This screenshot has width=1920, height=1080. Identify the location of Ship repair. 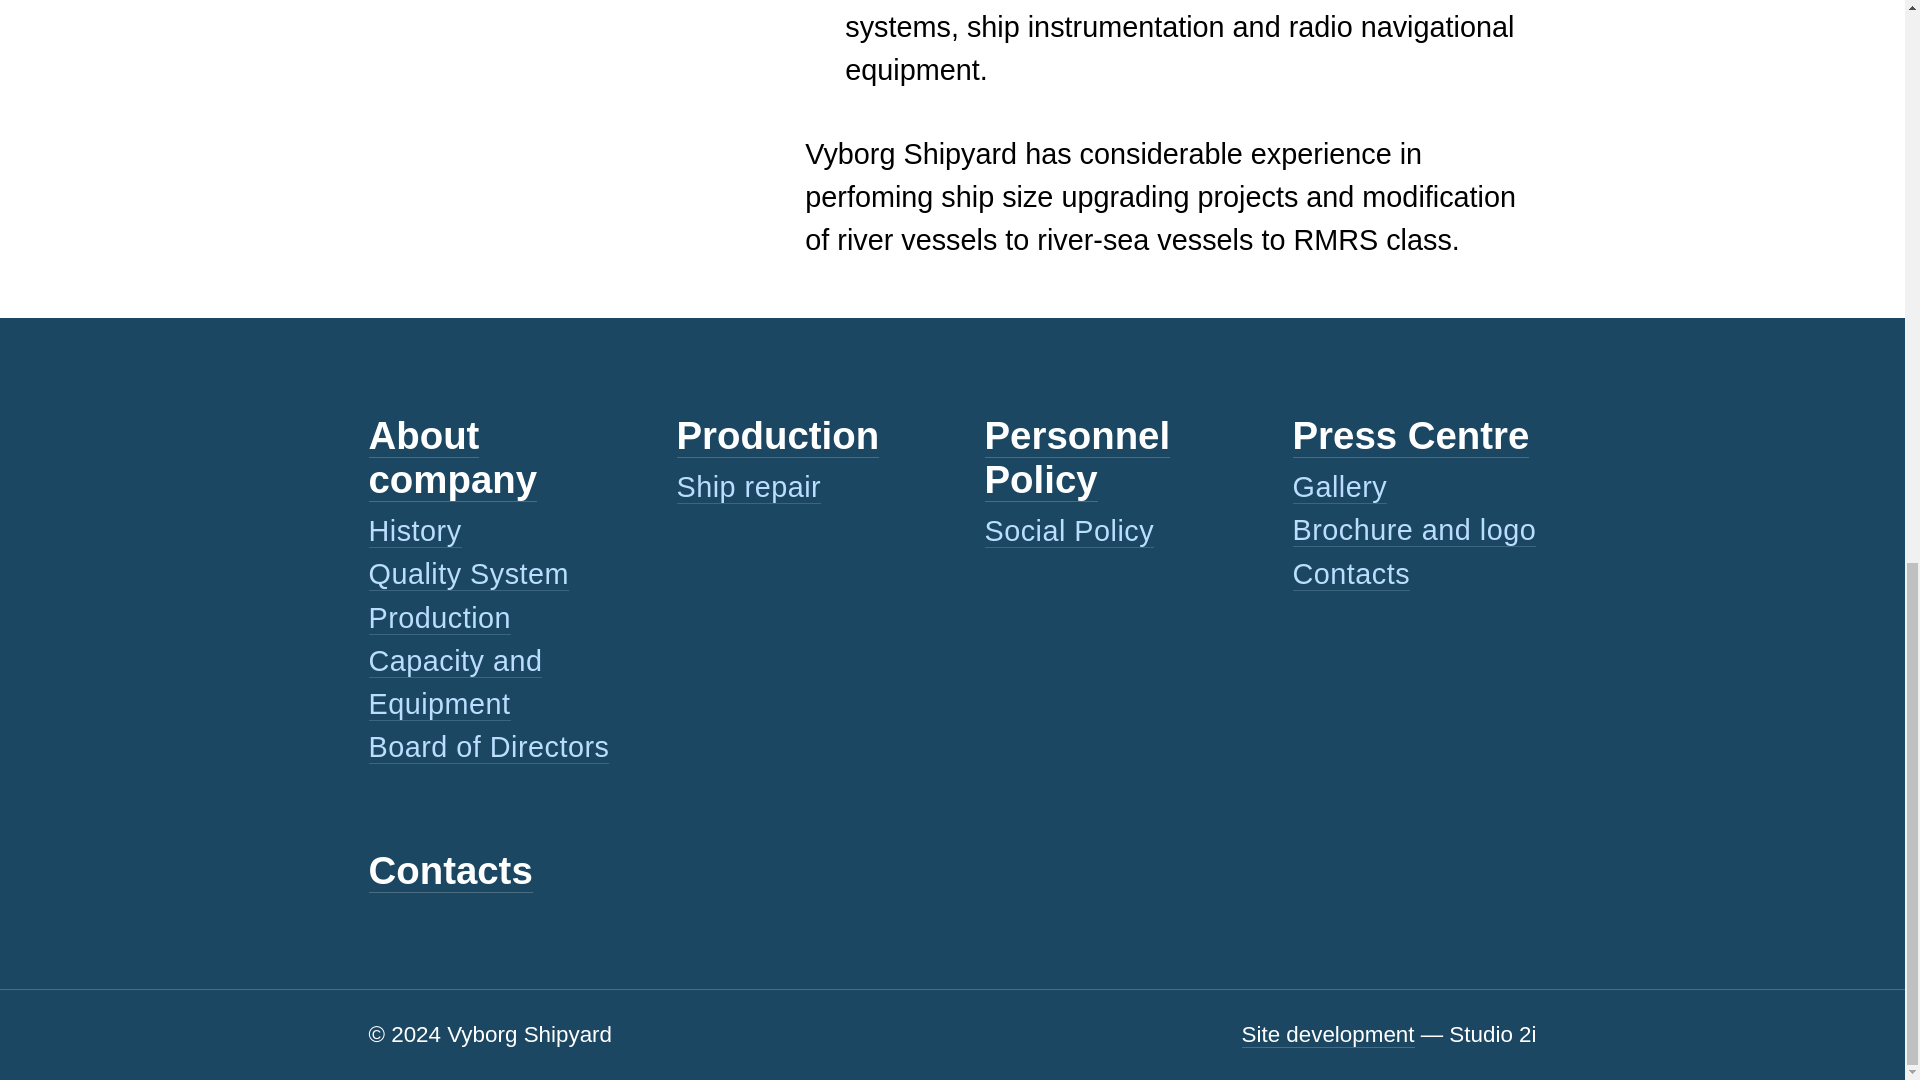
(748, 487).